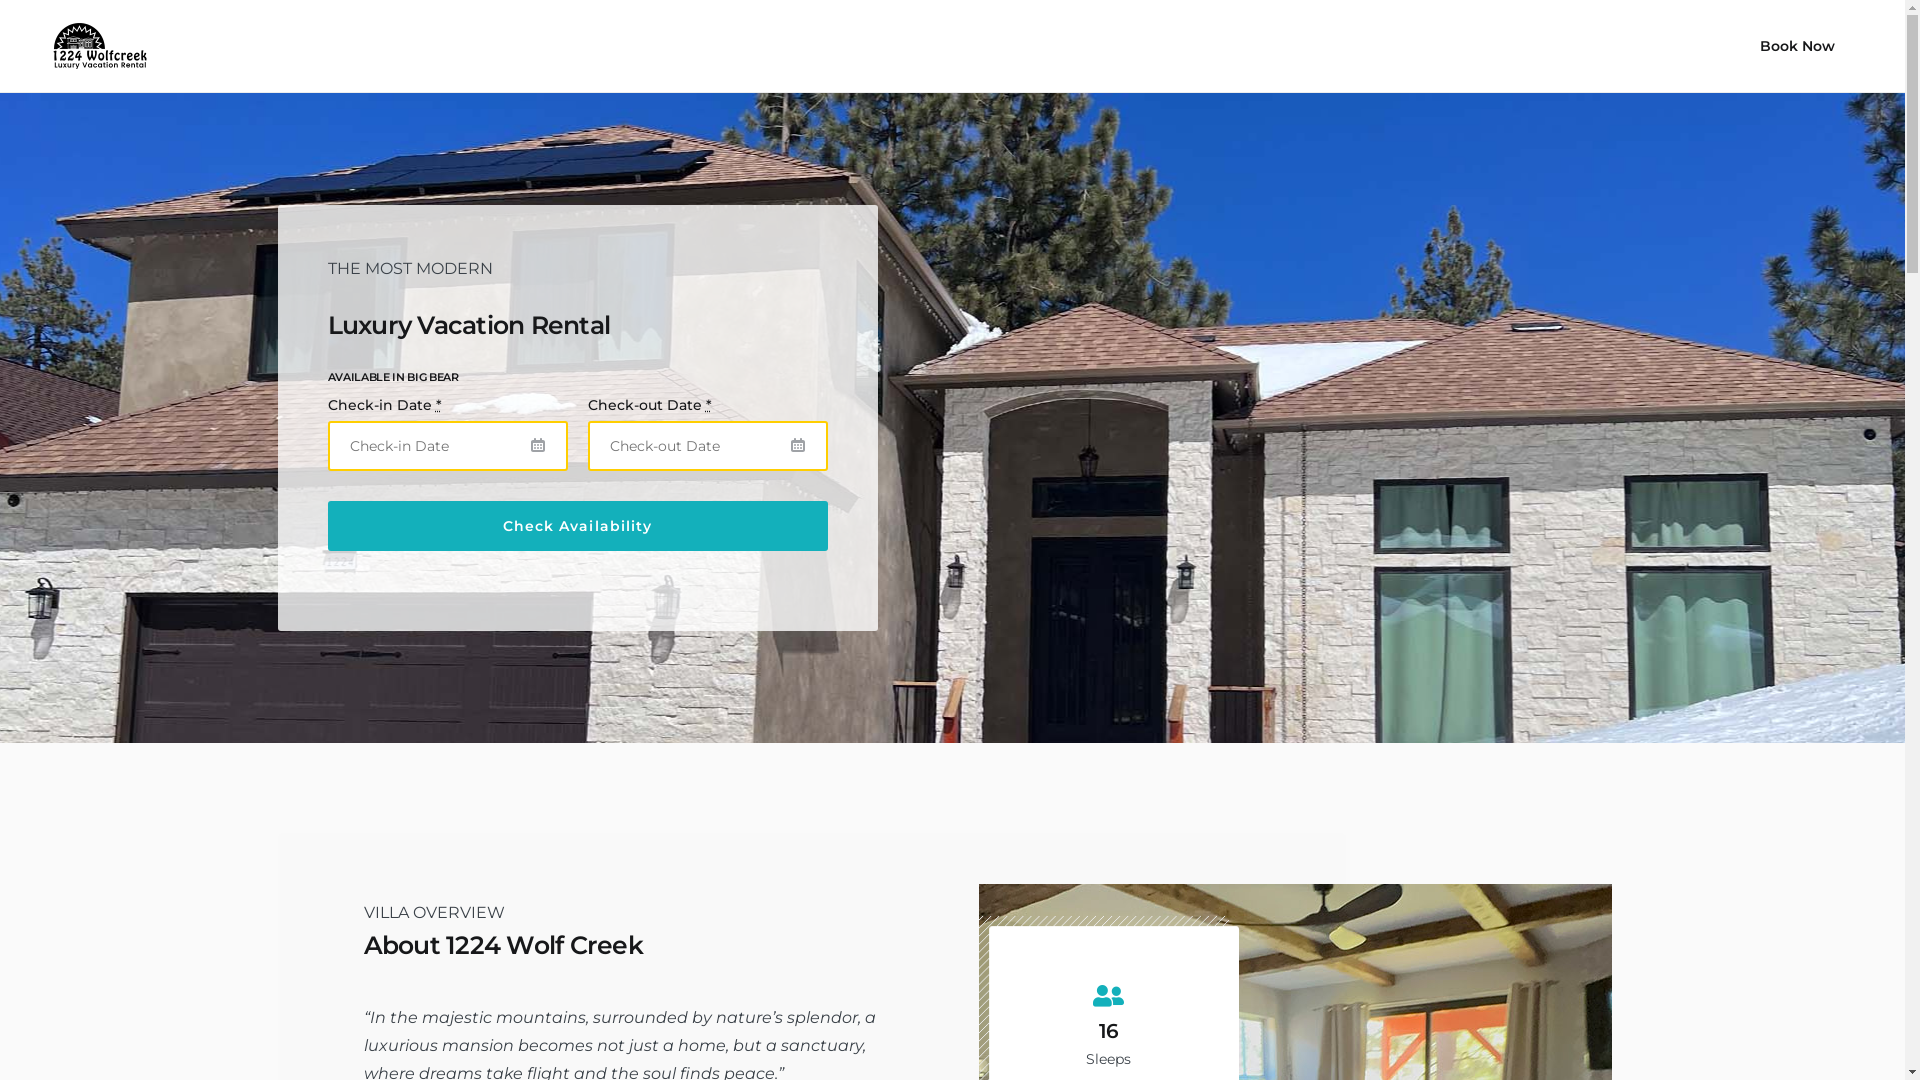 This screenshot has height=1080, width=1920. What do you see at coordinates (578, 526) in the screenshot?
I see `Check Availability` at bounding box center [578, 526].